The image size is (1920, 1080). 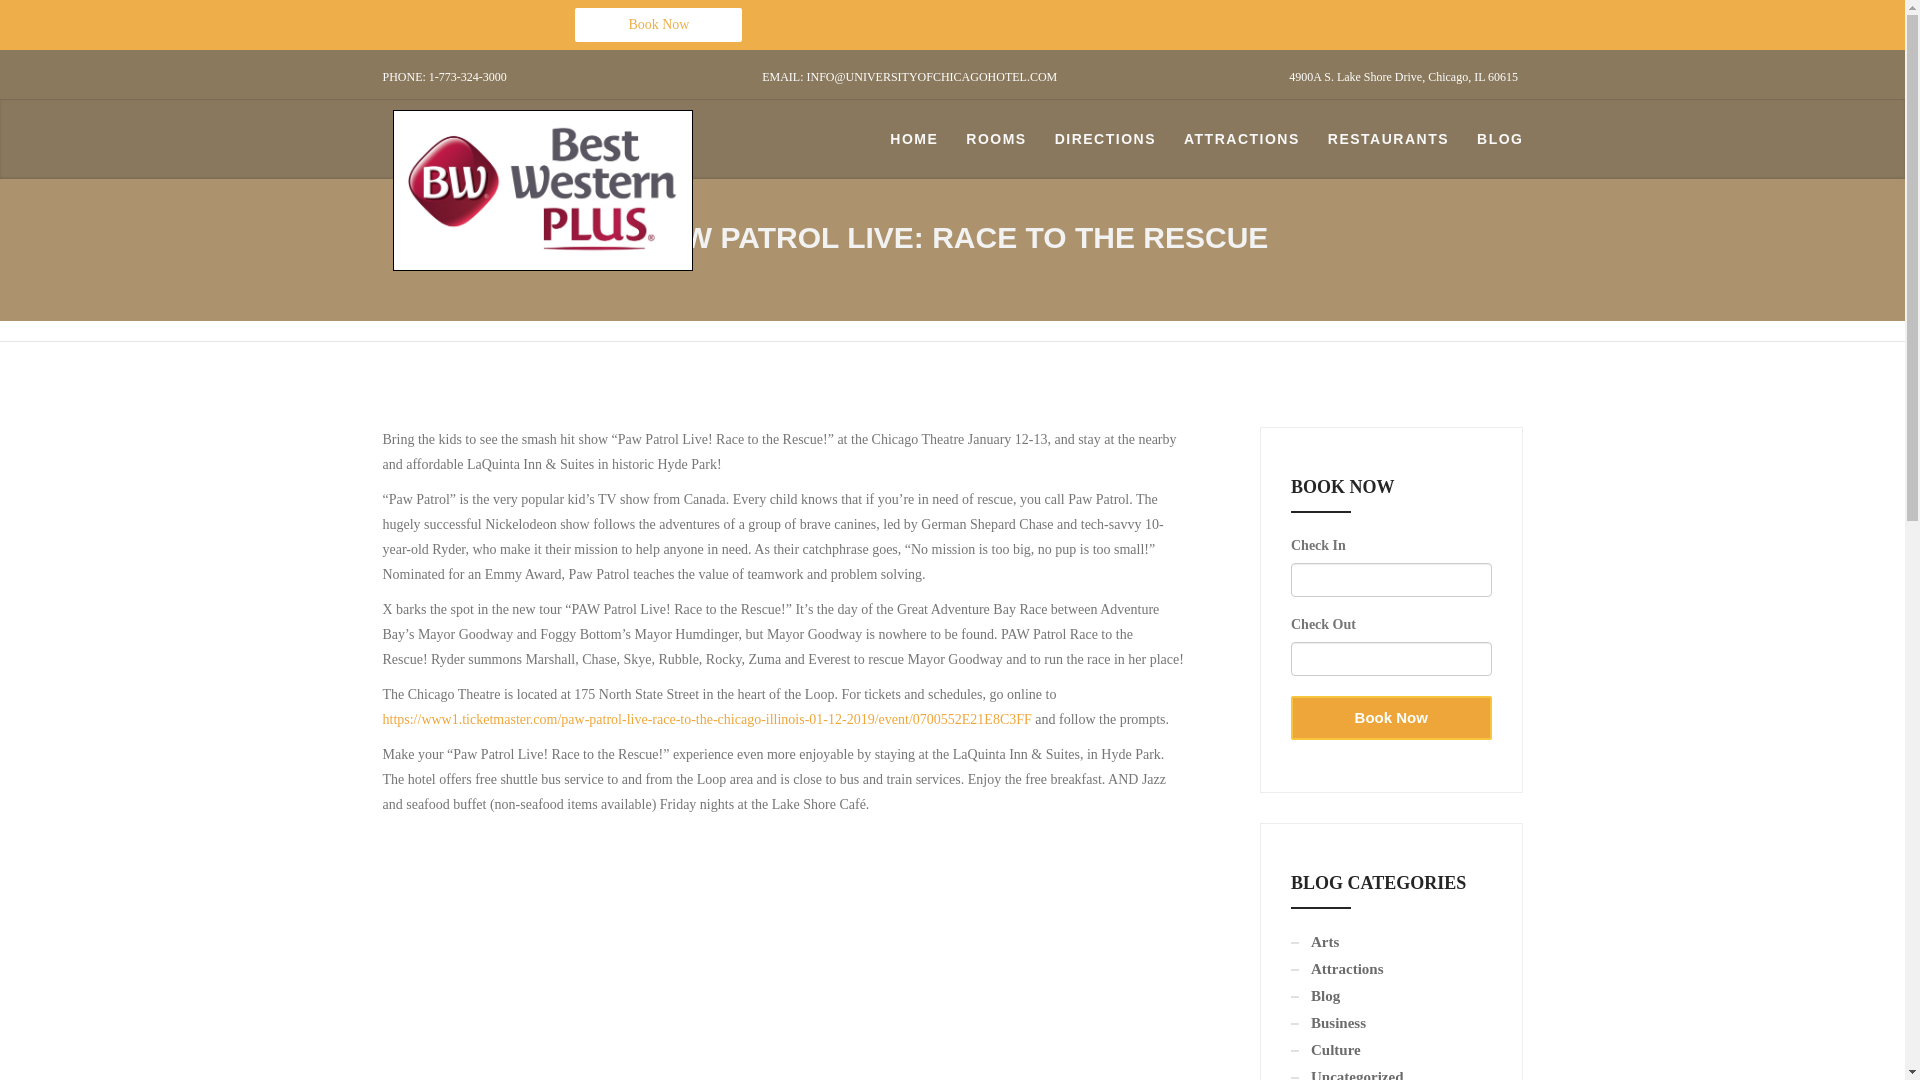 What do you see at coordinates (1336, 969) in the screenshot?
I see `Attractions` at bounding box center [1336, 969].